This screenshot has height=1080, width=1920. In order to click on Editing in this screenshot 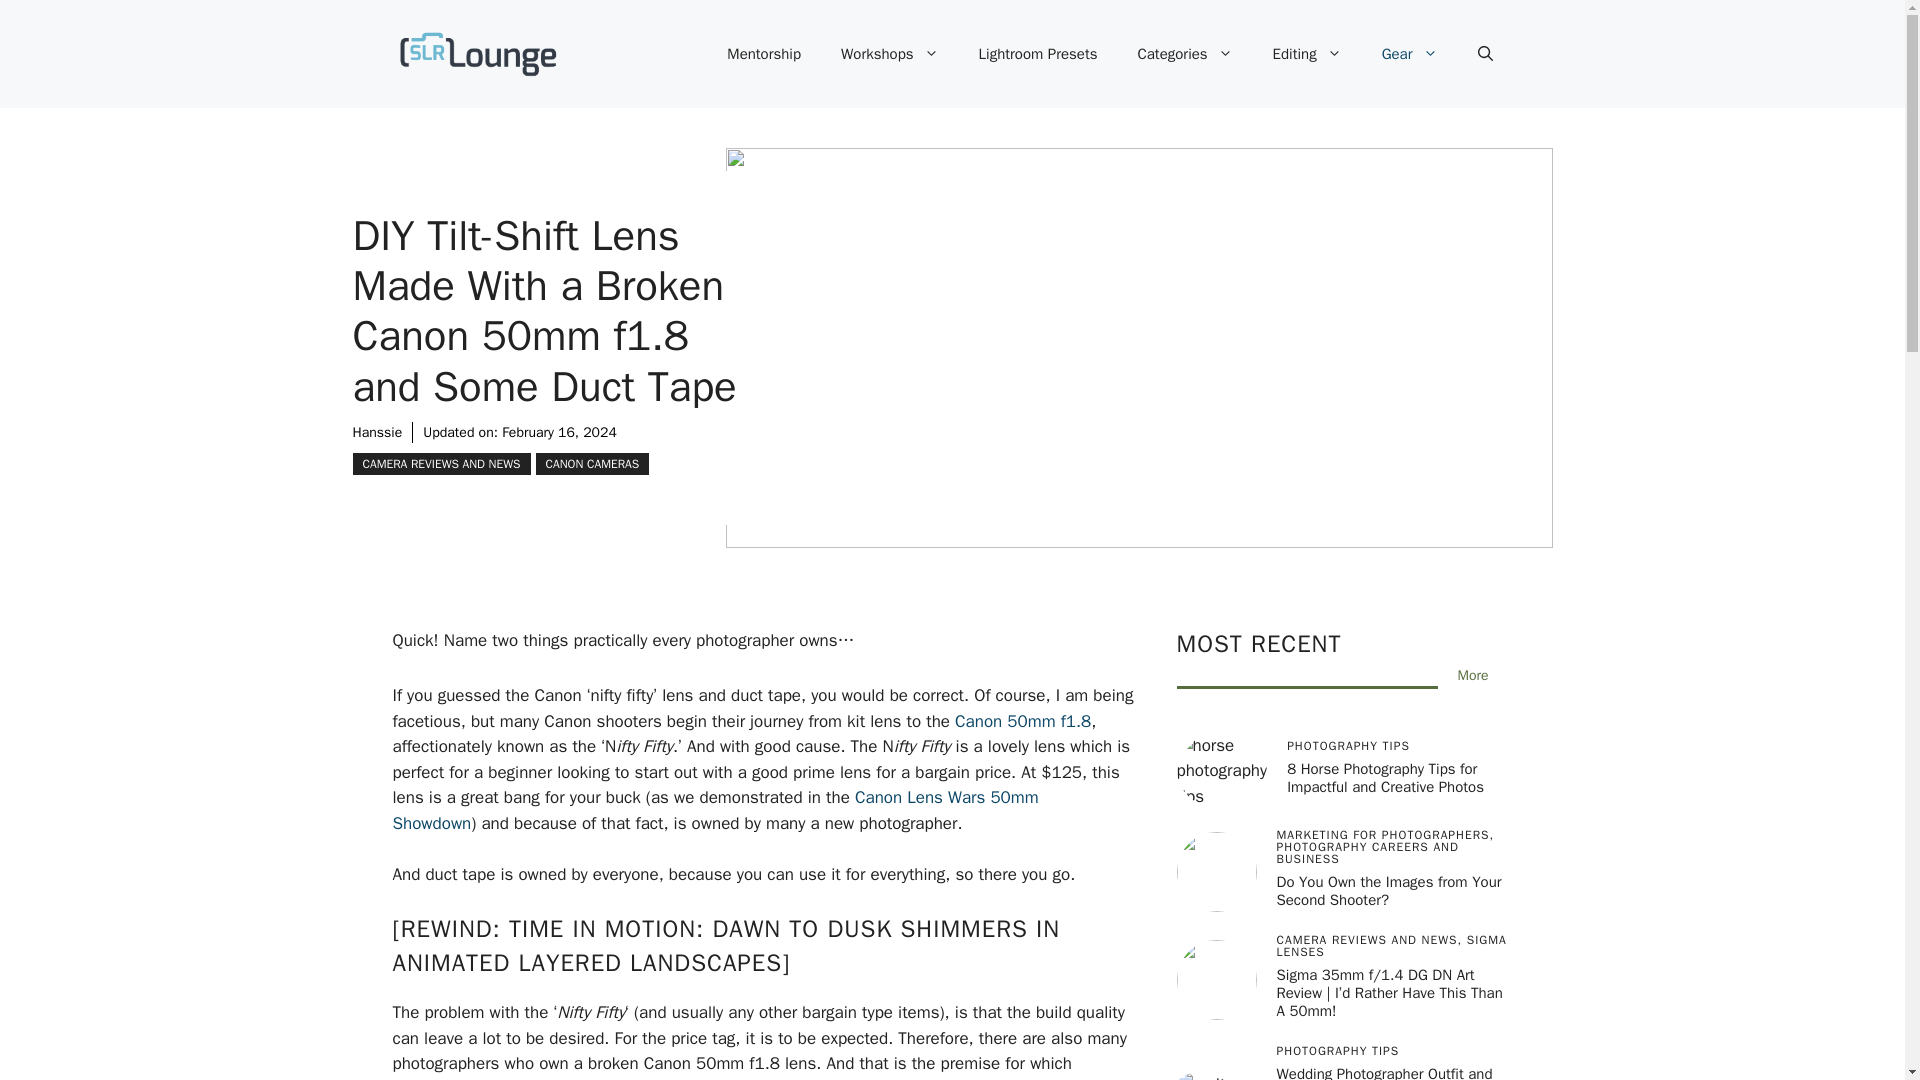, I will do `click(1307, 54)`.